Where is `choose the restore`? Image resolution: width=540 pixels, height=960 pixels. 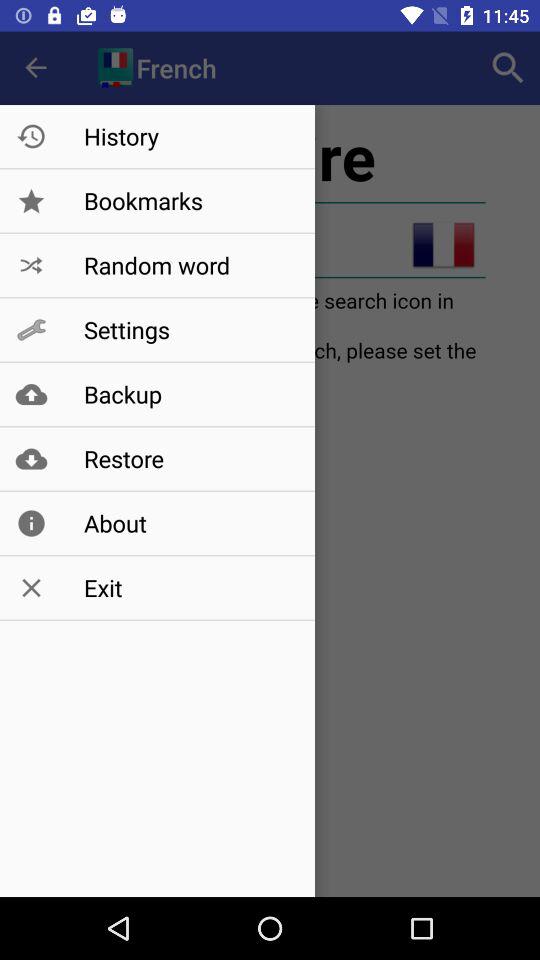
choose the restore is located at coordinates (188, 458).